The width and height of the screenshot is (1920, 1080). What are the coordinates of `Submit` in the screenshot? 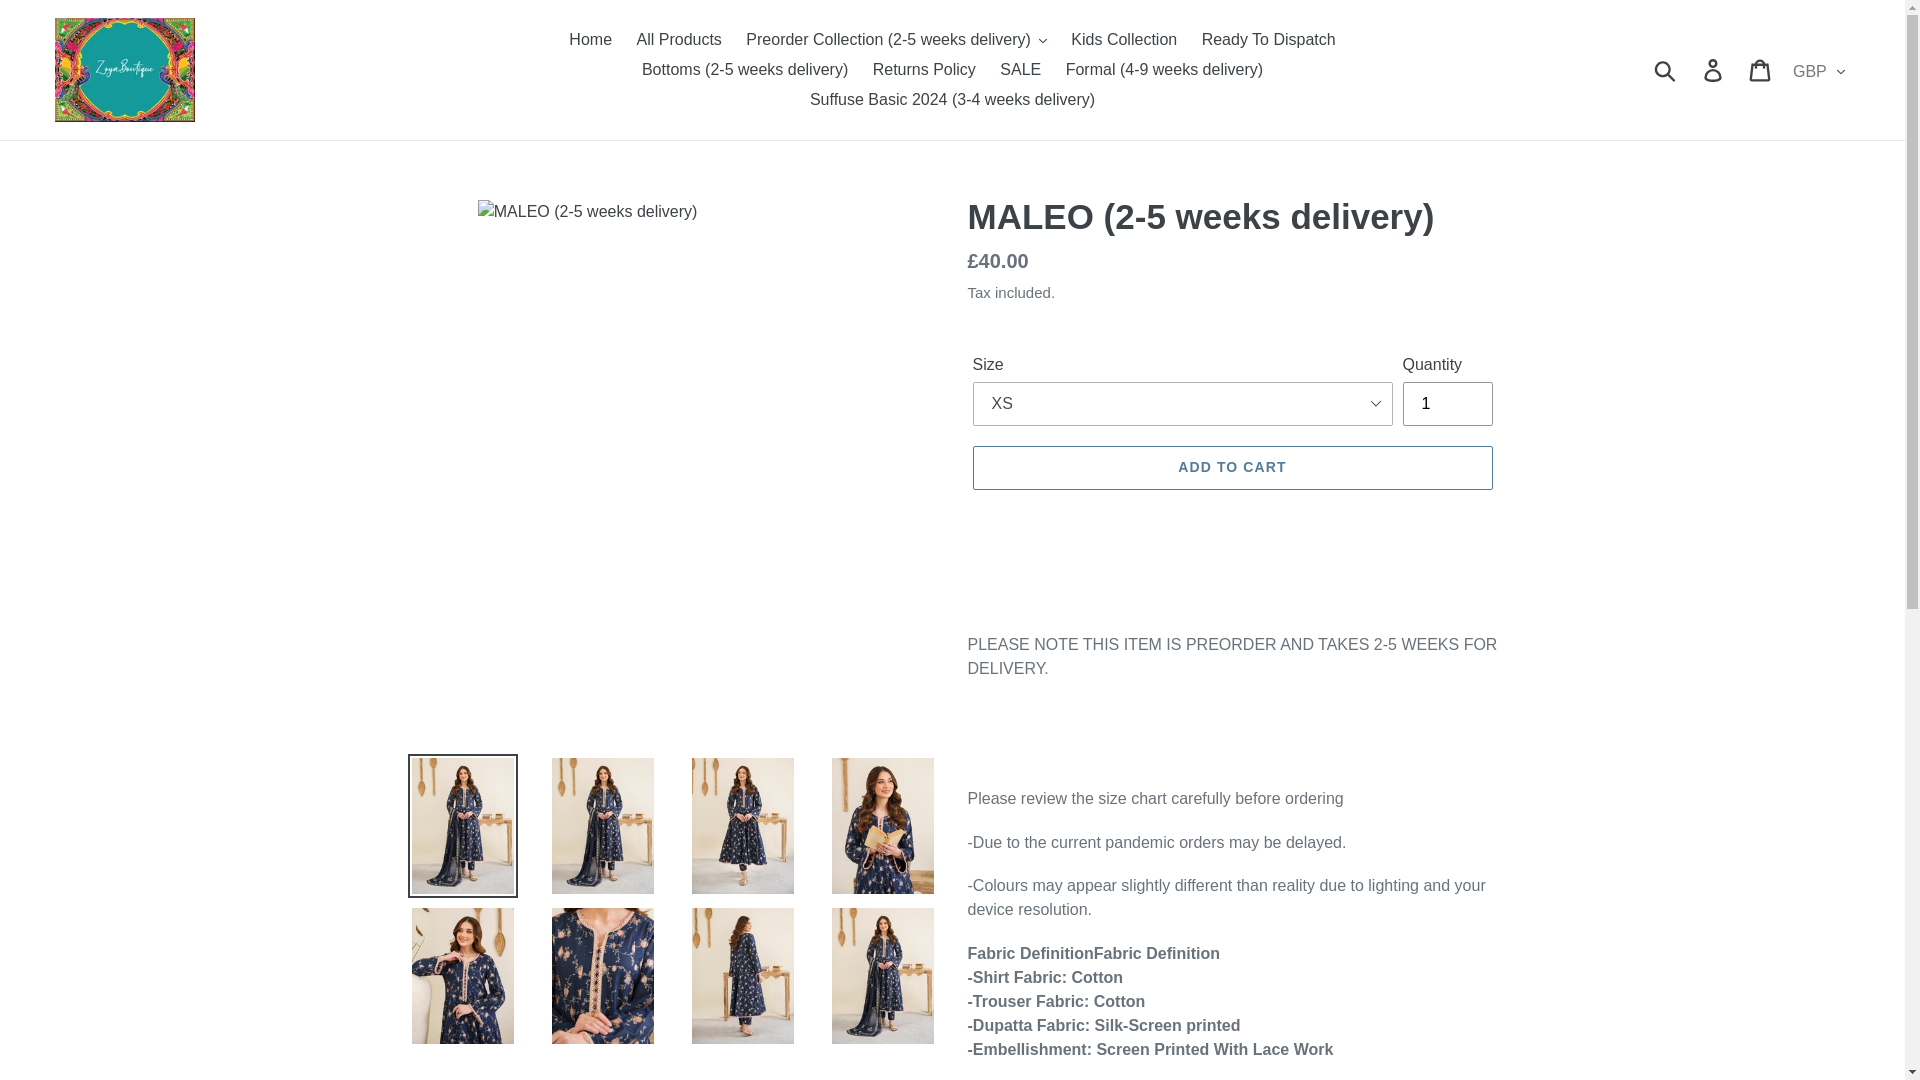 It's located at (1666, 69).